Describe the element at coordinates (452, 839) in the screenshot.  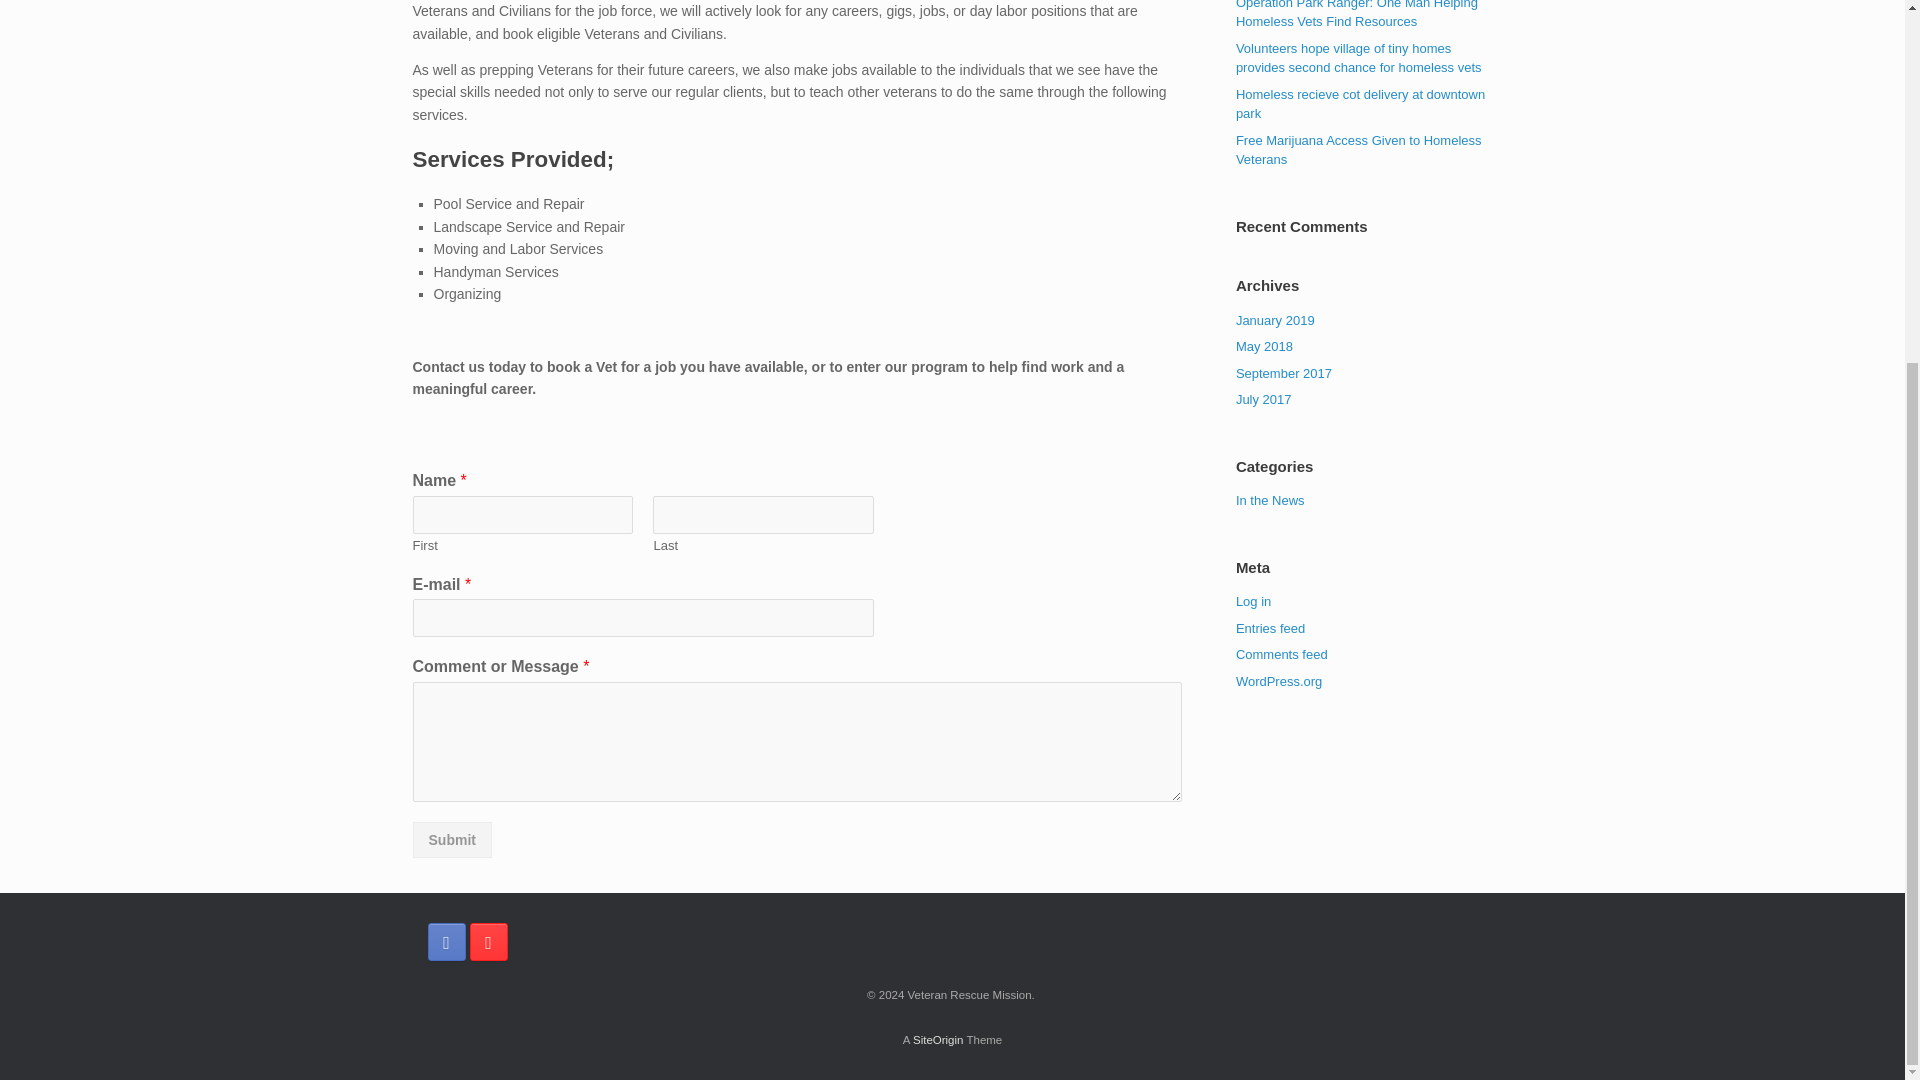
I see `Submit` at that location.